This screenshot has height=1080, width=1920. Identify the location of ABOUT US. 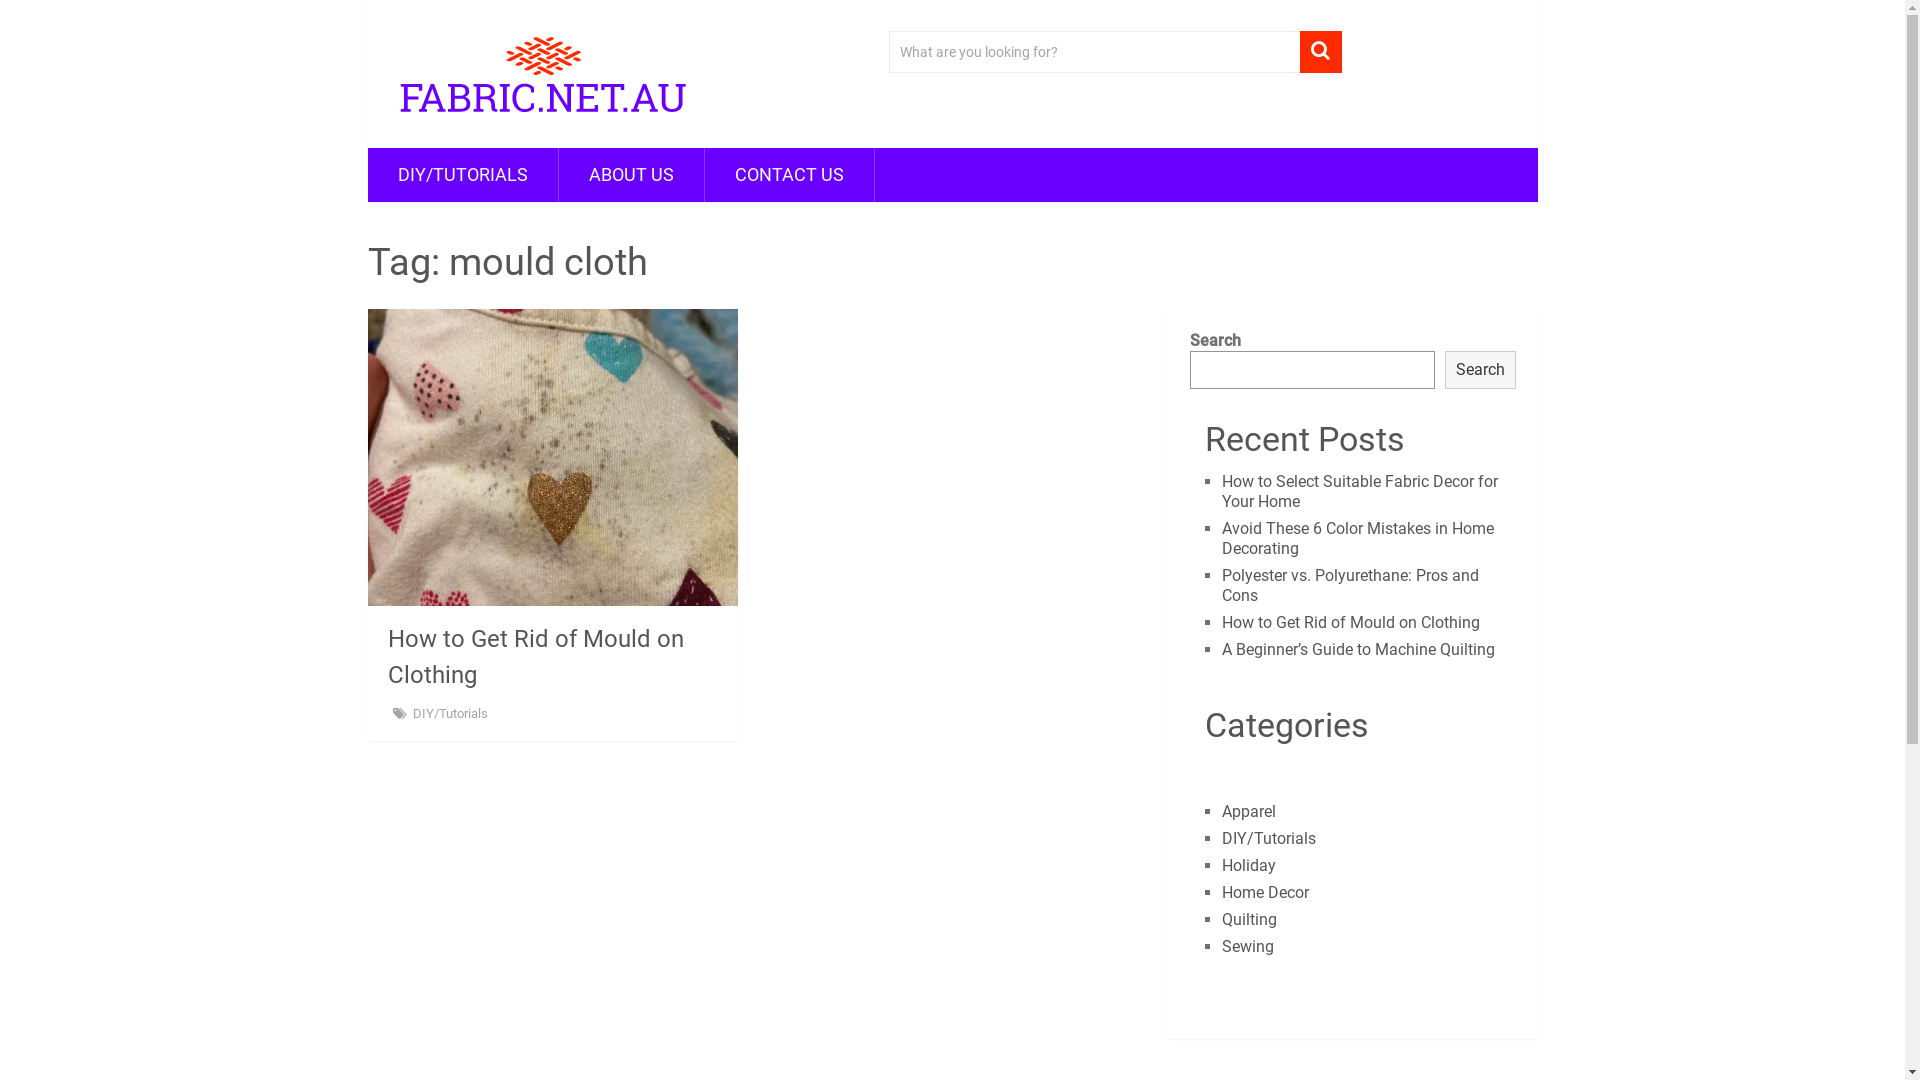
(630, 175).